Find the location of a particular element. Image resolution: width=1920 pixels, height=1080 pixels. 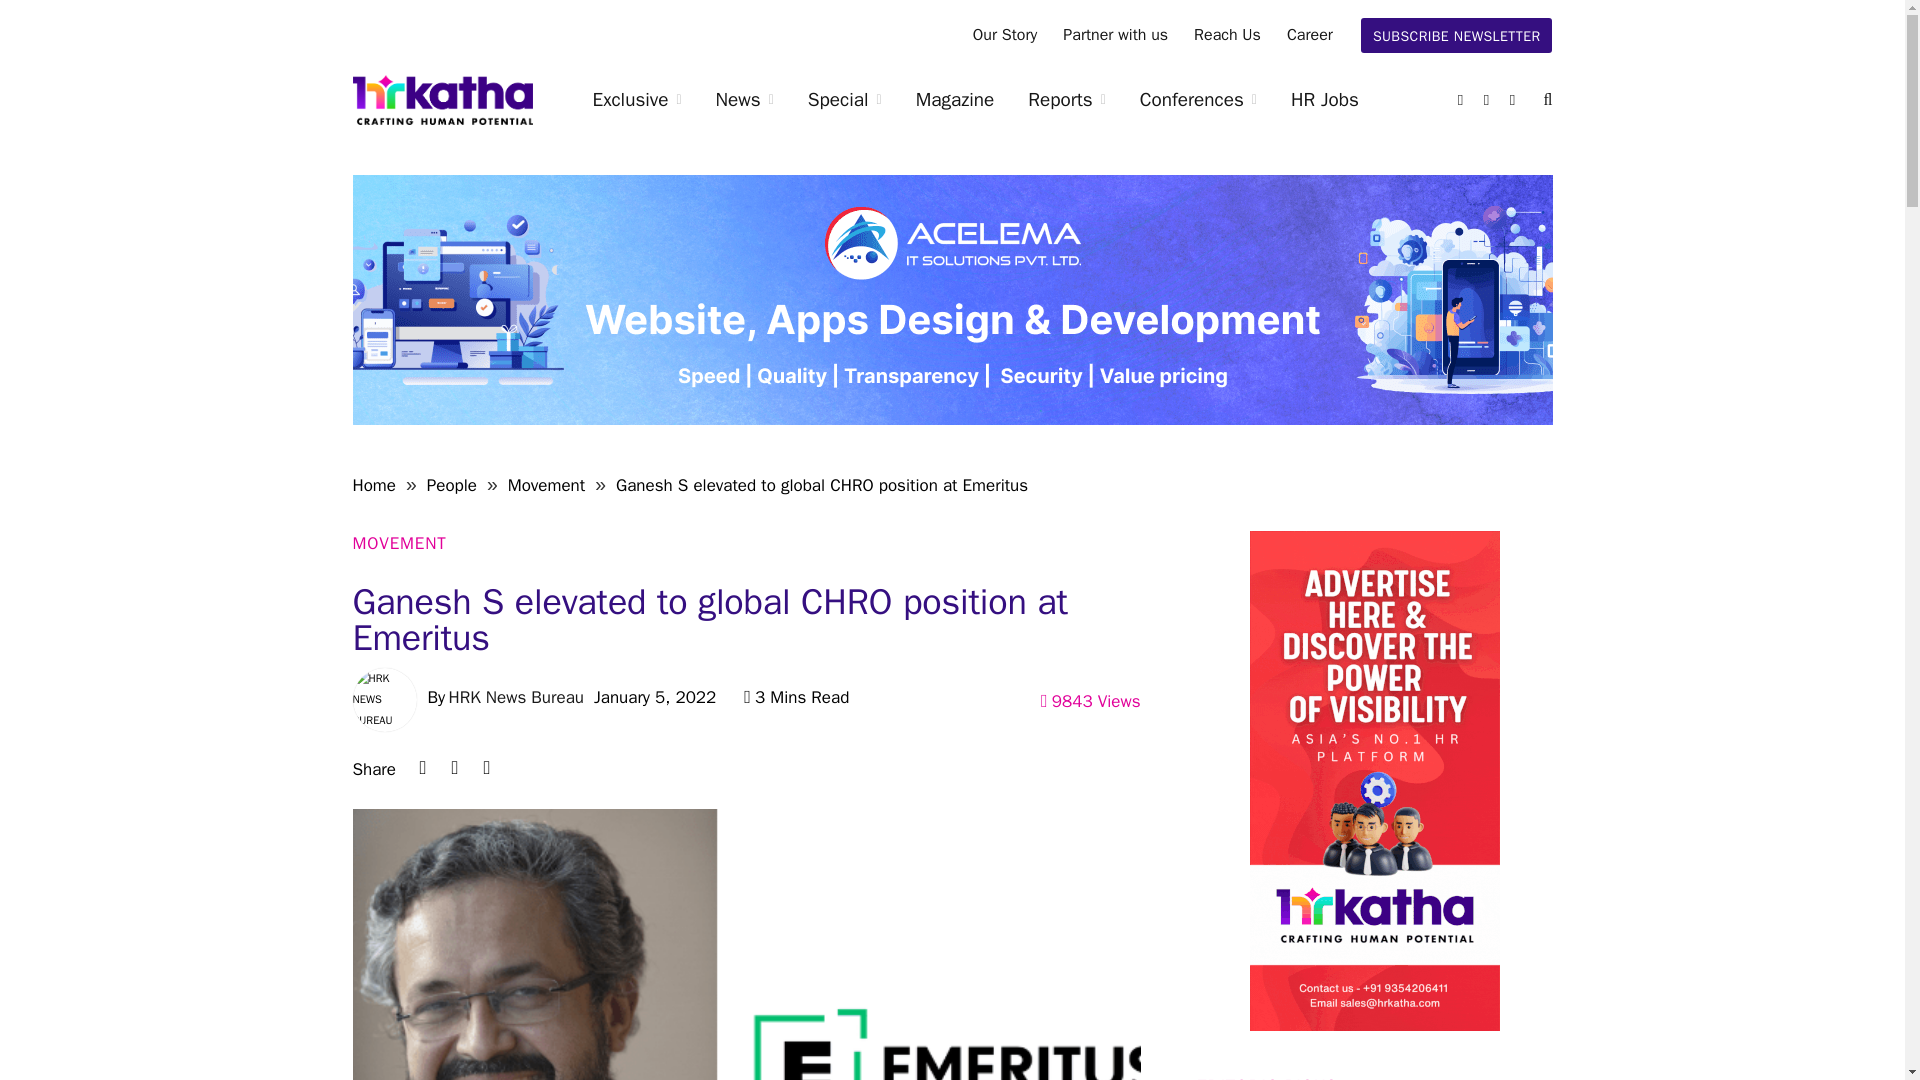

News is located at coordinates (744, 100).